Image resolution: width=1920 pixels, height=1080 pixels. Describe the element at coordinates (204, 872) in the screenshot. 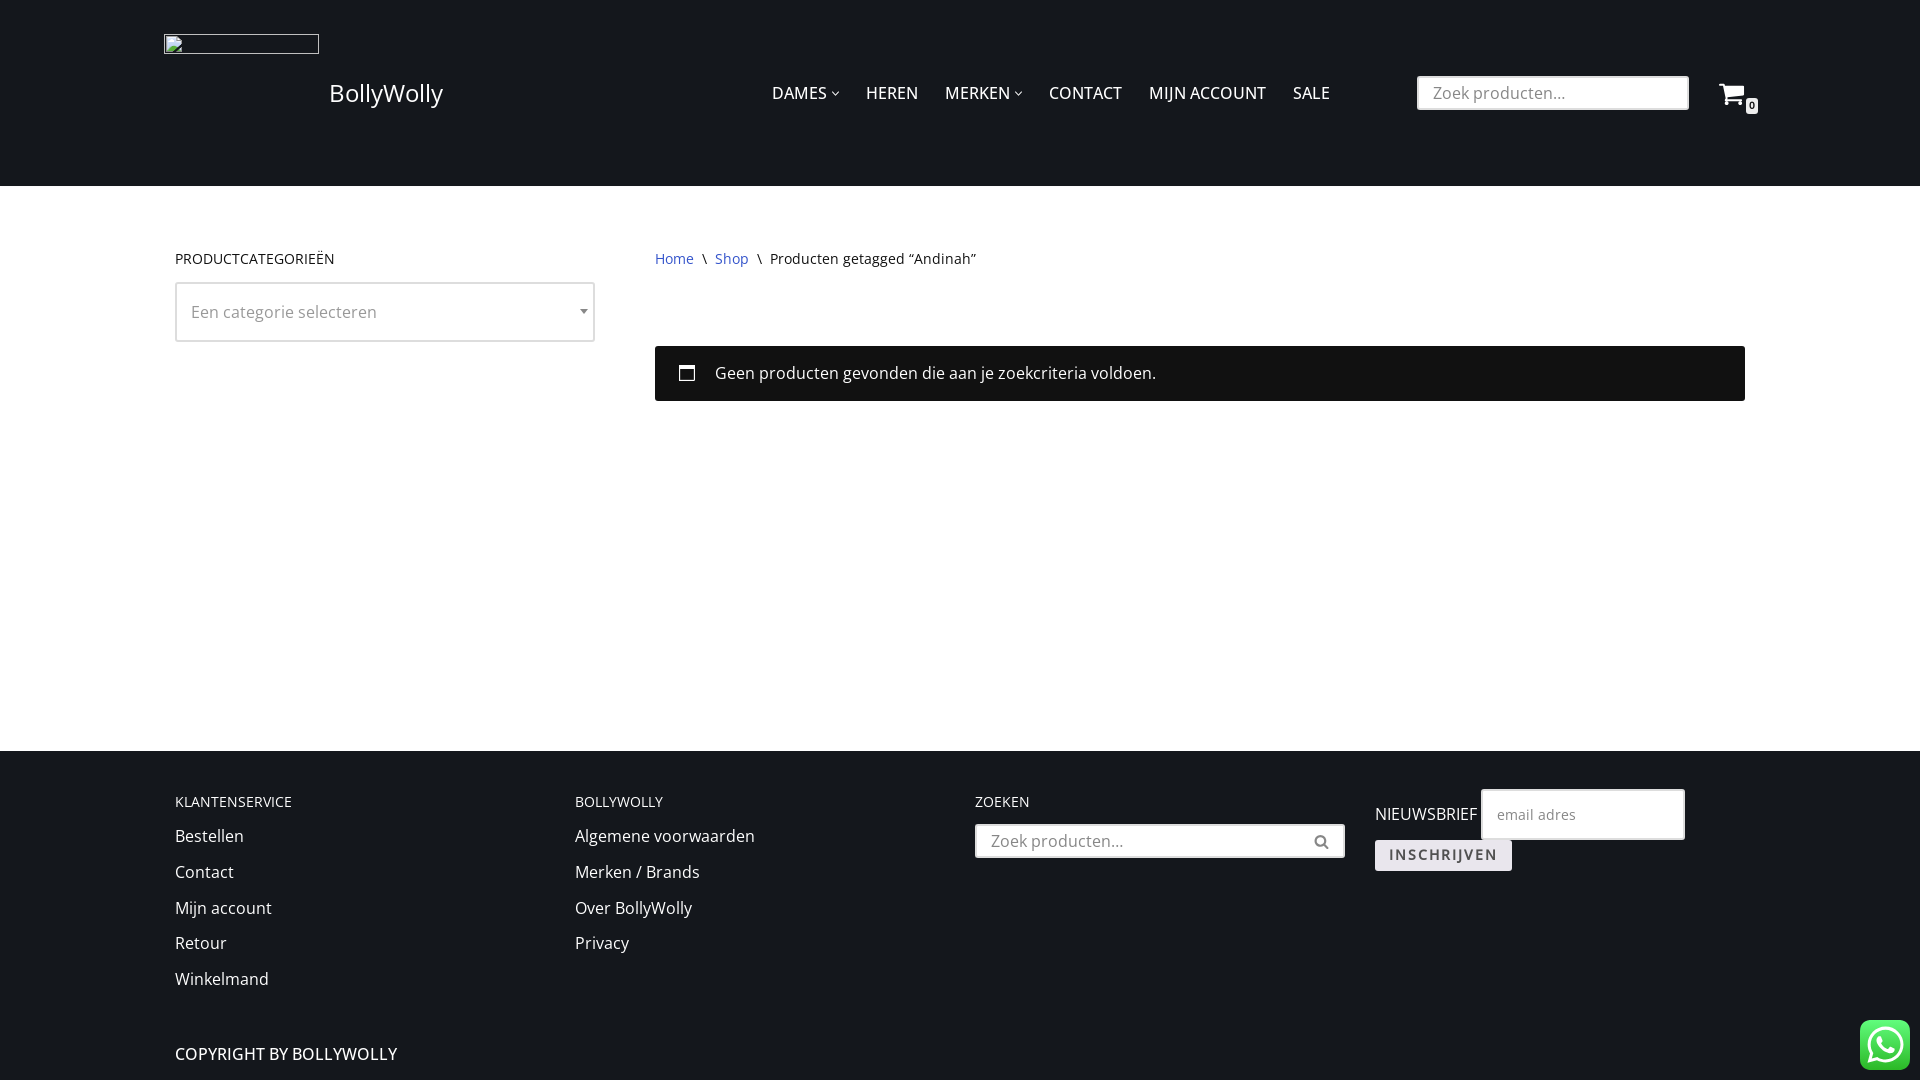

I see `Contact` at that location.